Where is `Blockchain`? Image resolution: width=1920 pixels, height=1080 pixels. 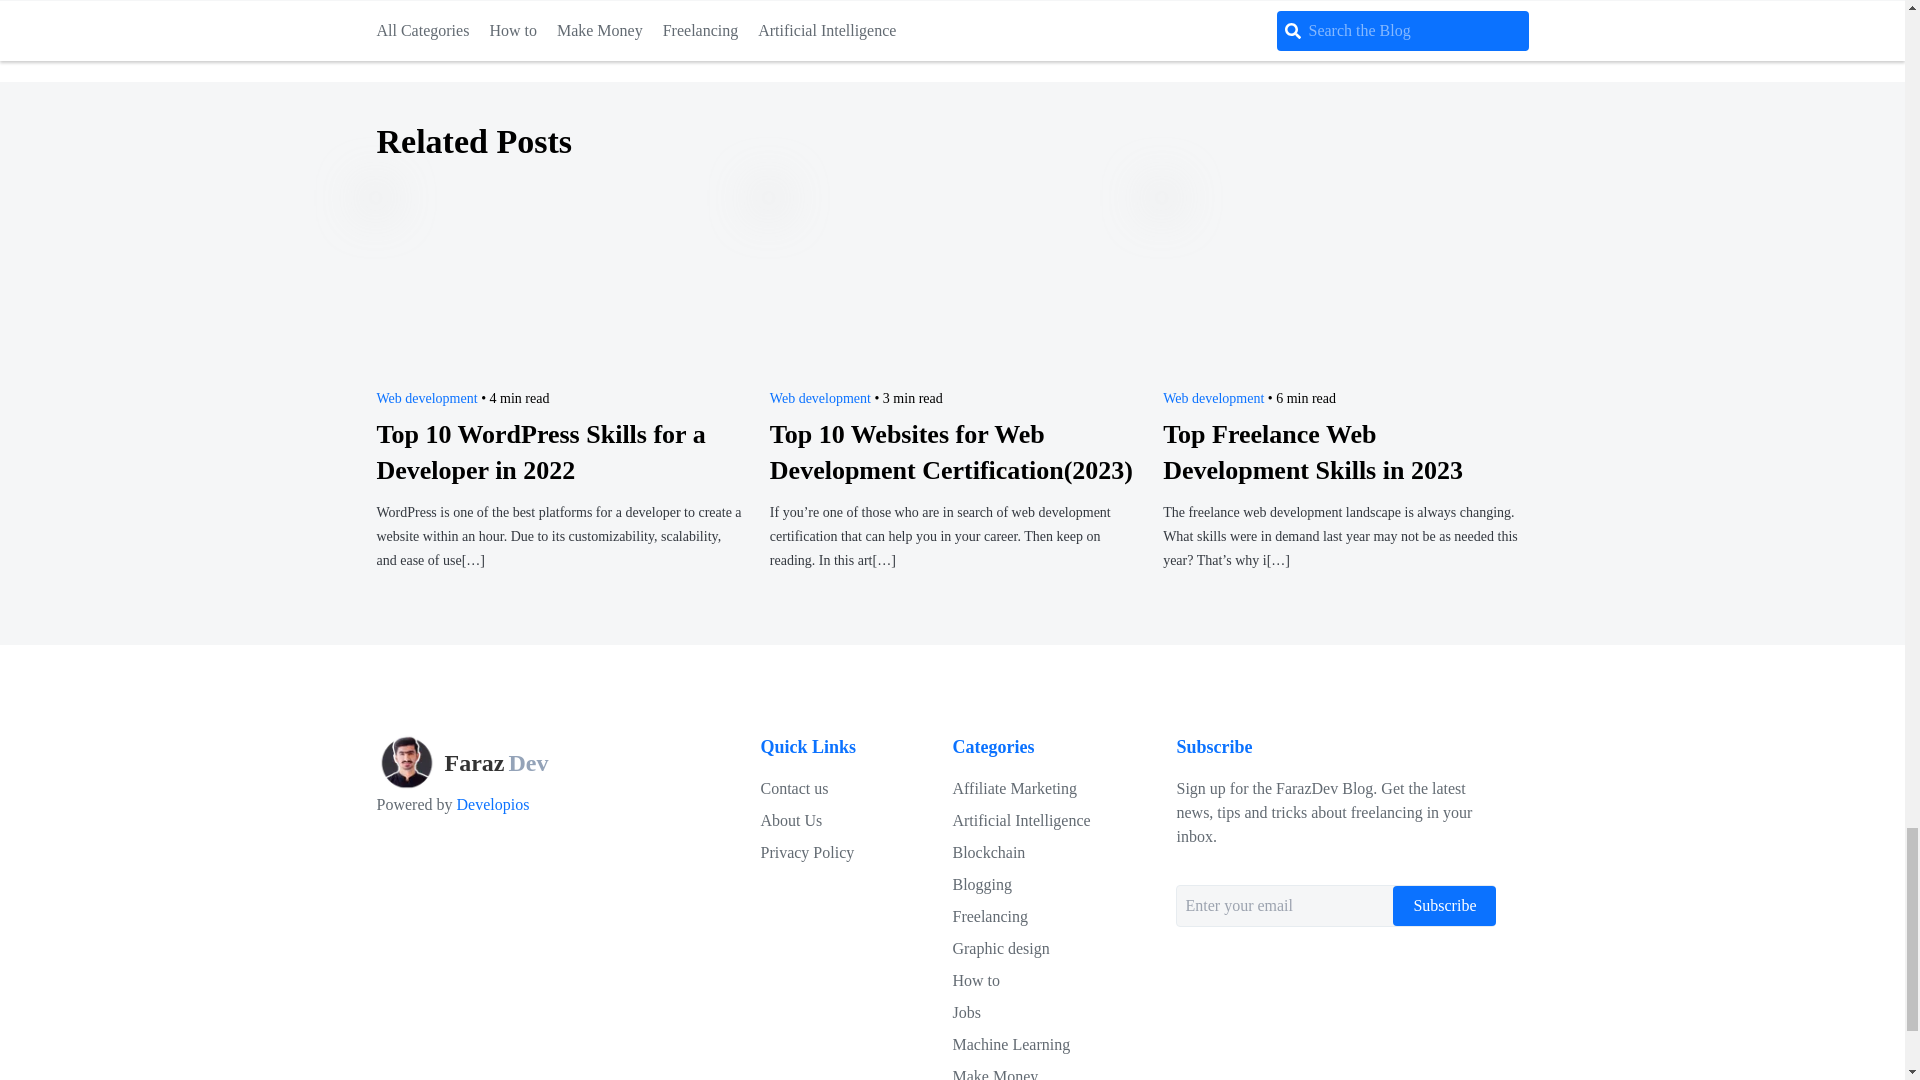 Blockchain is located at coordinates (988, 852).